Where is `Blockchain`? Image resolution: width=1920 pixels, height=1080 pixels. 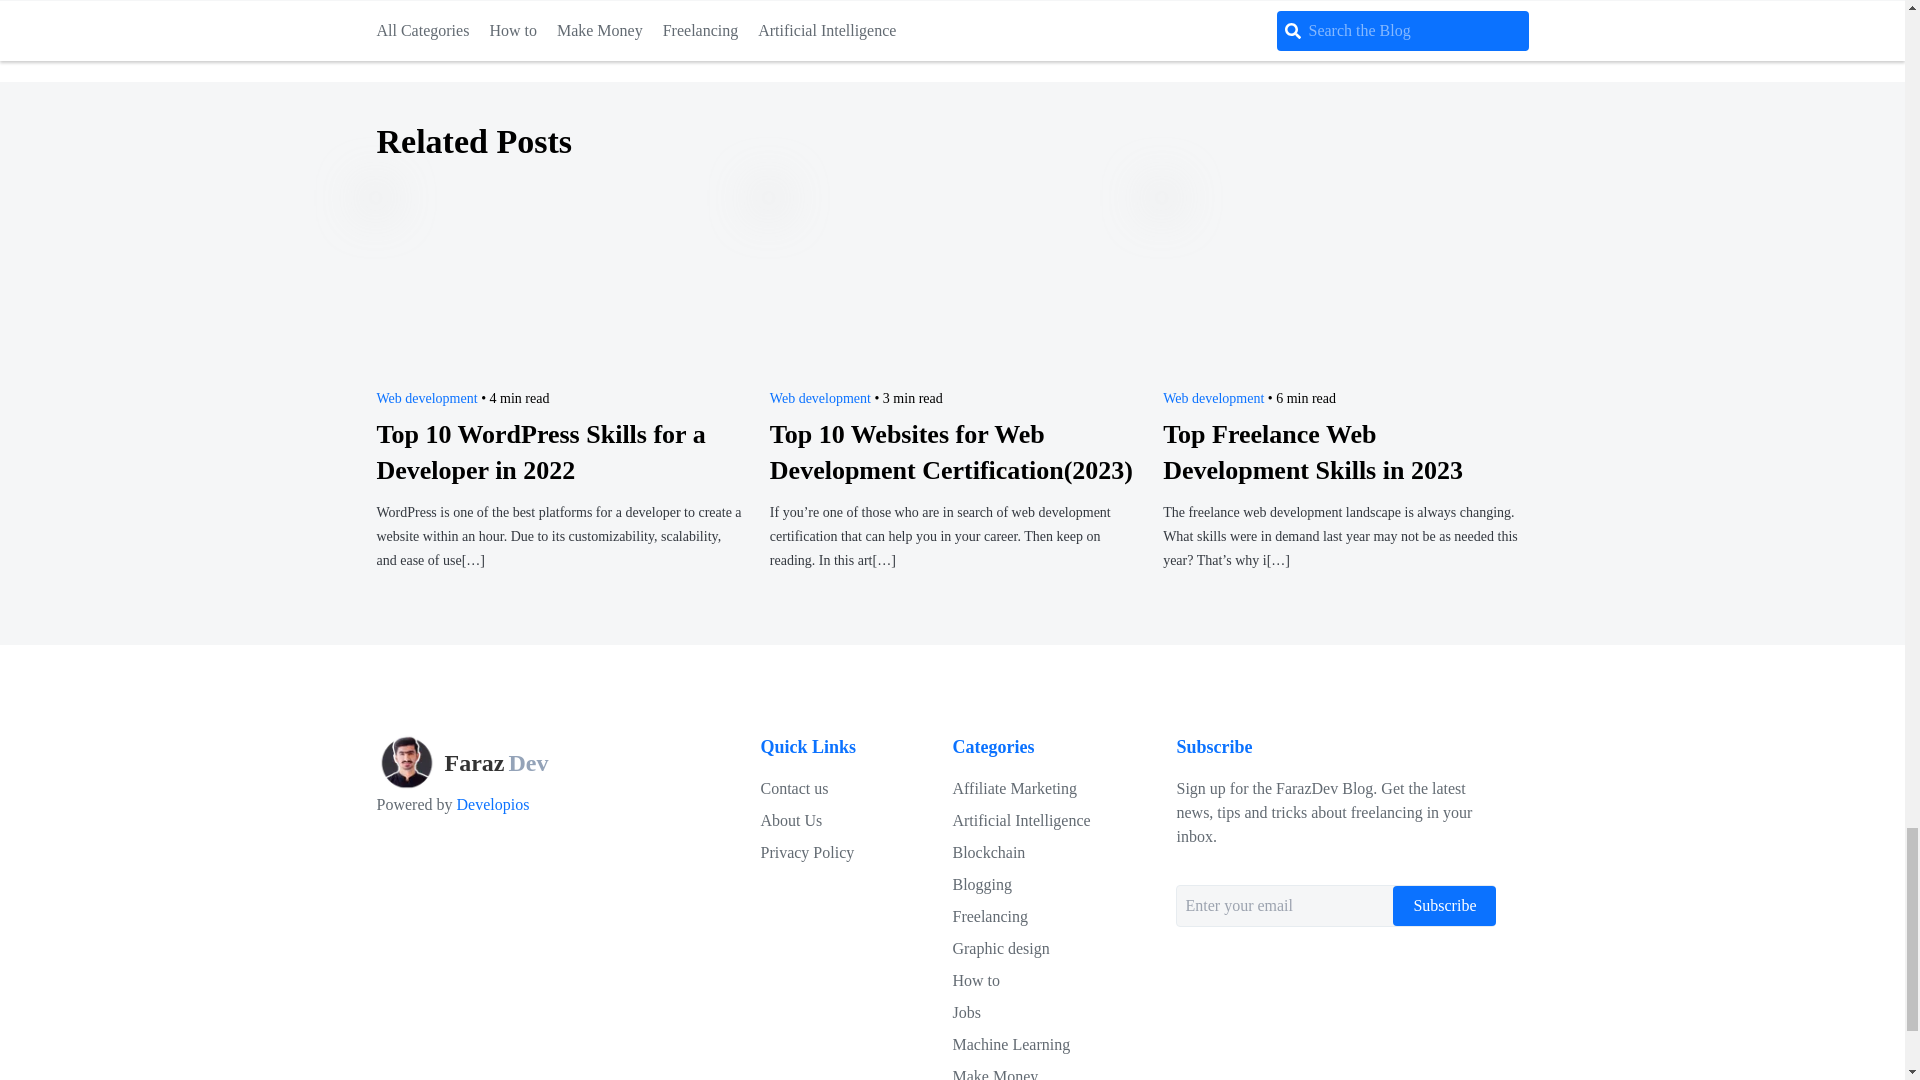 Blockchain is located at coordinates (988, 852).